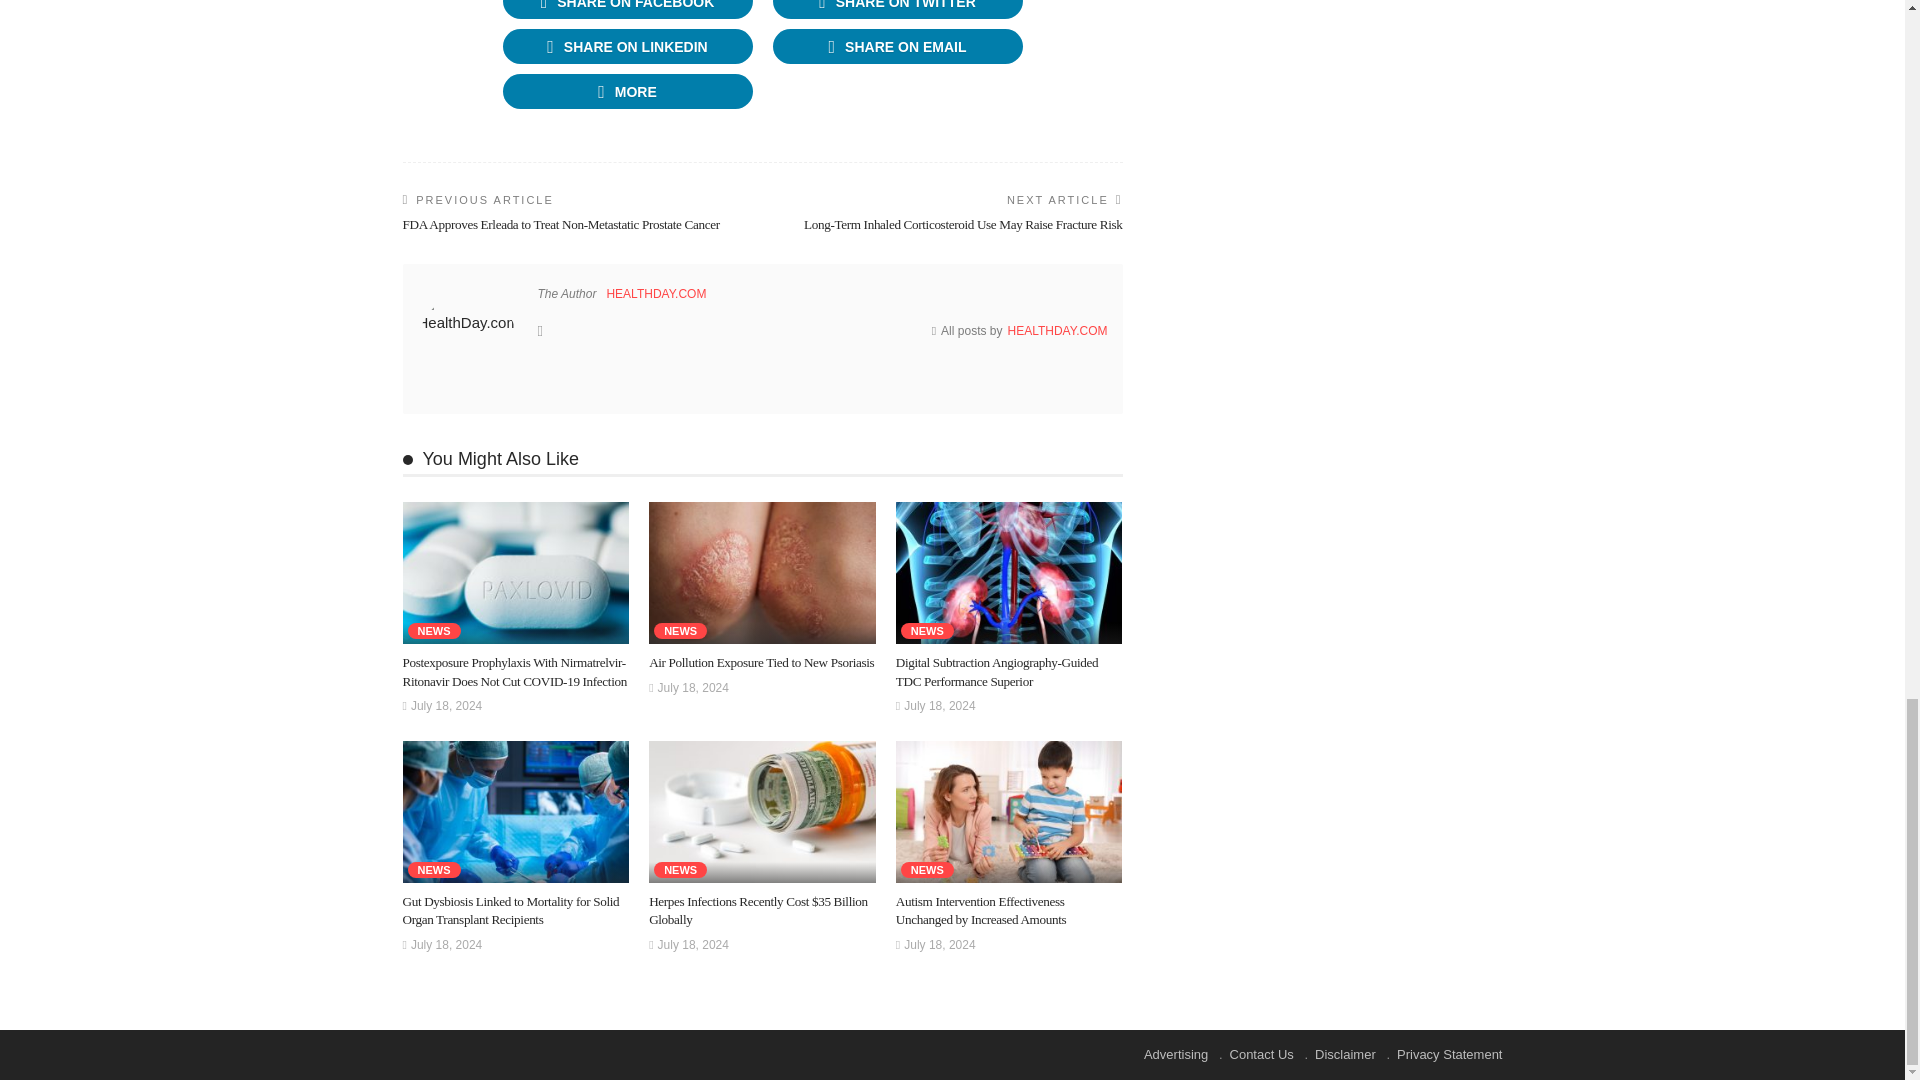  What do you see at coordinates (560, 224) in the screenshot?
I see `FDA Approves Erleada to Treat Non-Metastatic Prostate Cancer` at bounding box center [560, 224].